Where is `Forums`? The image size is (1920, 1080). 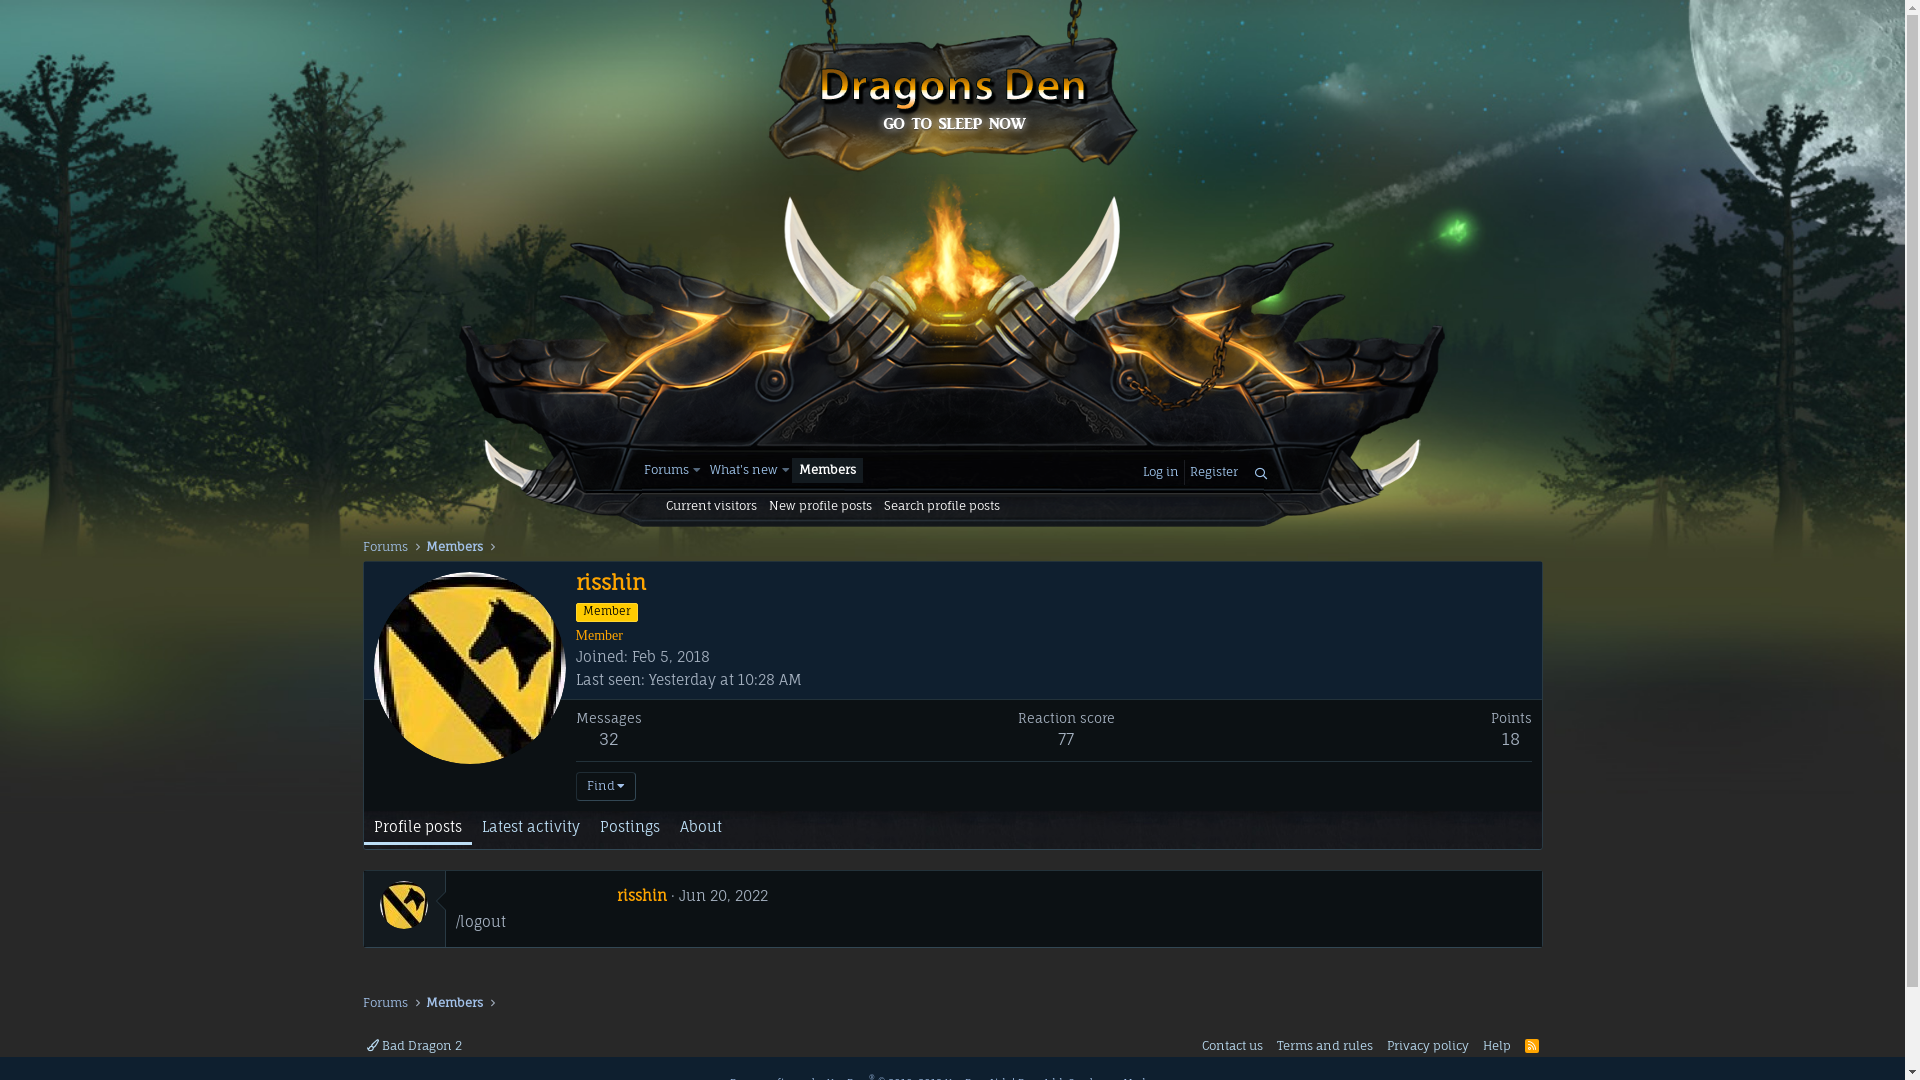 Forums is located at coordinates (663, 470).